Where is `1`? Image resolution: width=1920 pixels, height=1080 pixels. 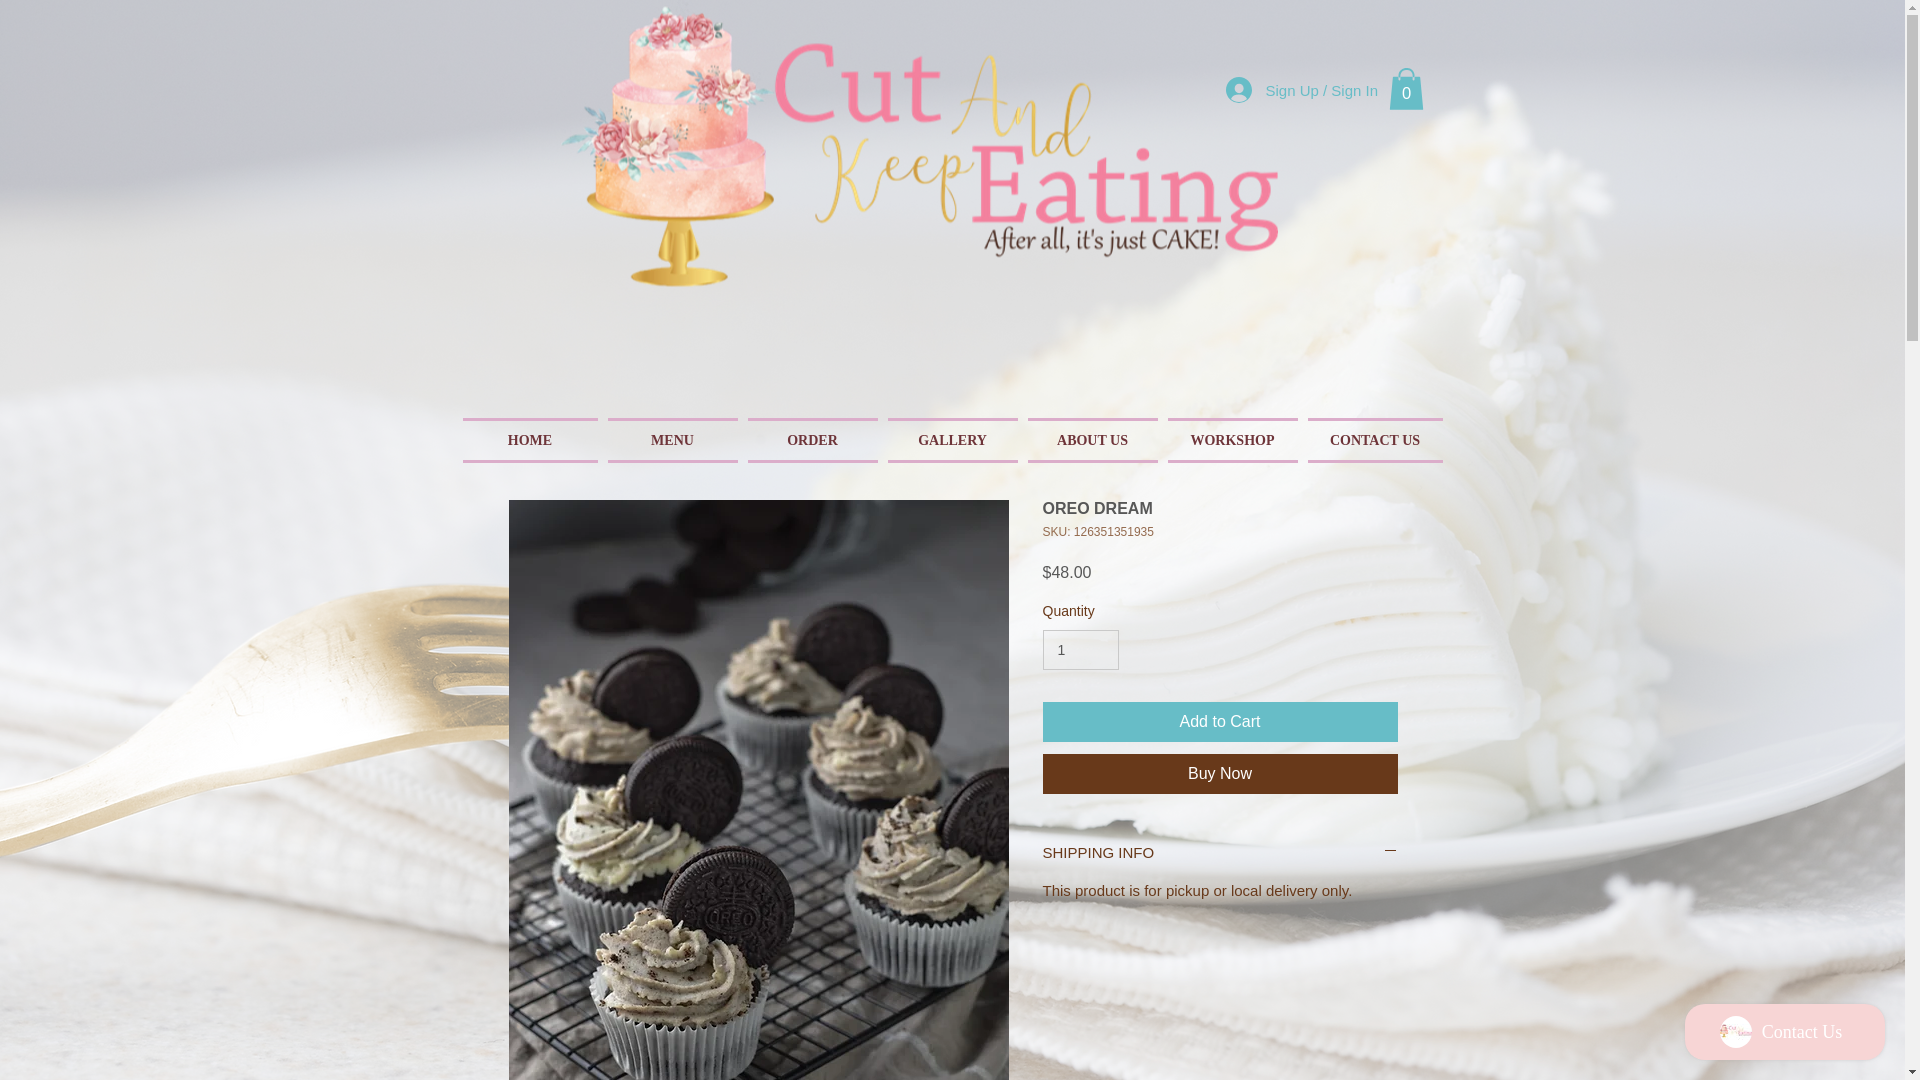 1 is located at coordinates (1080, 650).